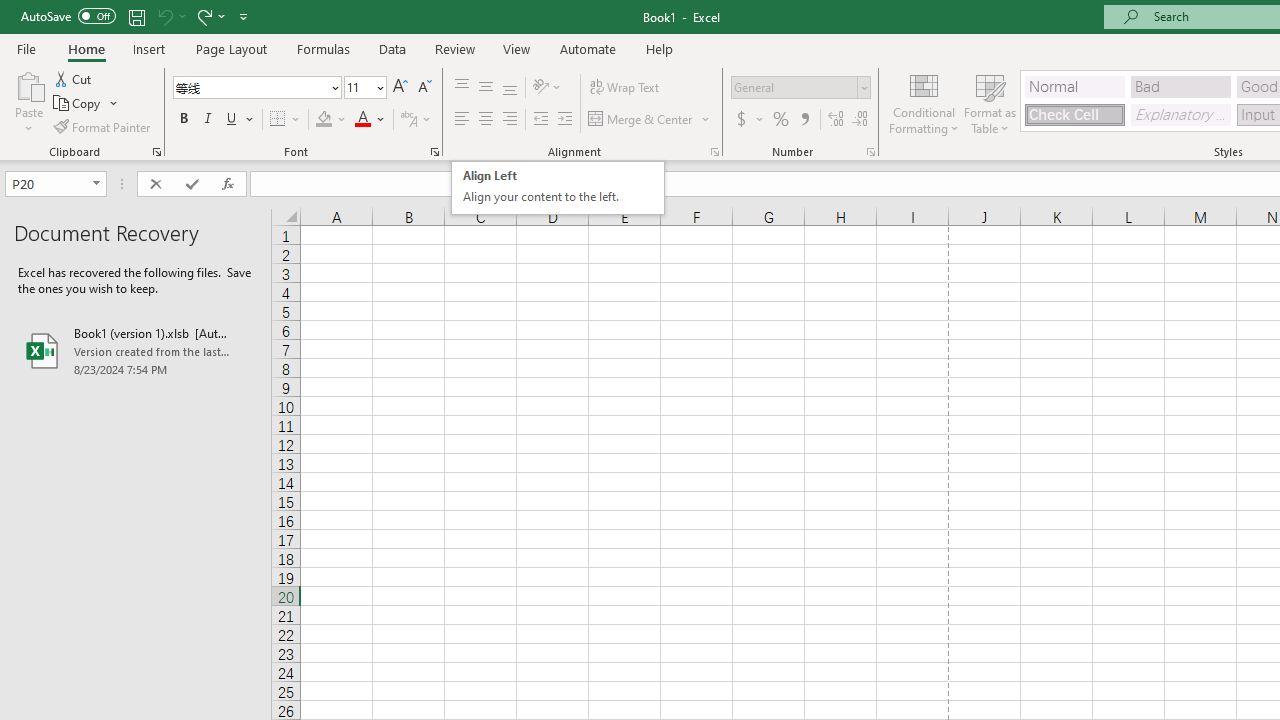 The image size is (1280, 720). Describe the element at coordinates (256, 88) in the screenshot. I see `Font` at that location.